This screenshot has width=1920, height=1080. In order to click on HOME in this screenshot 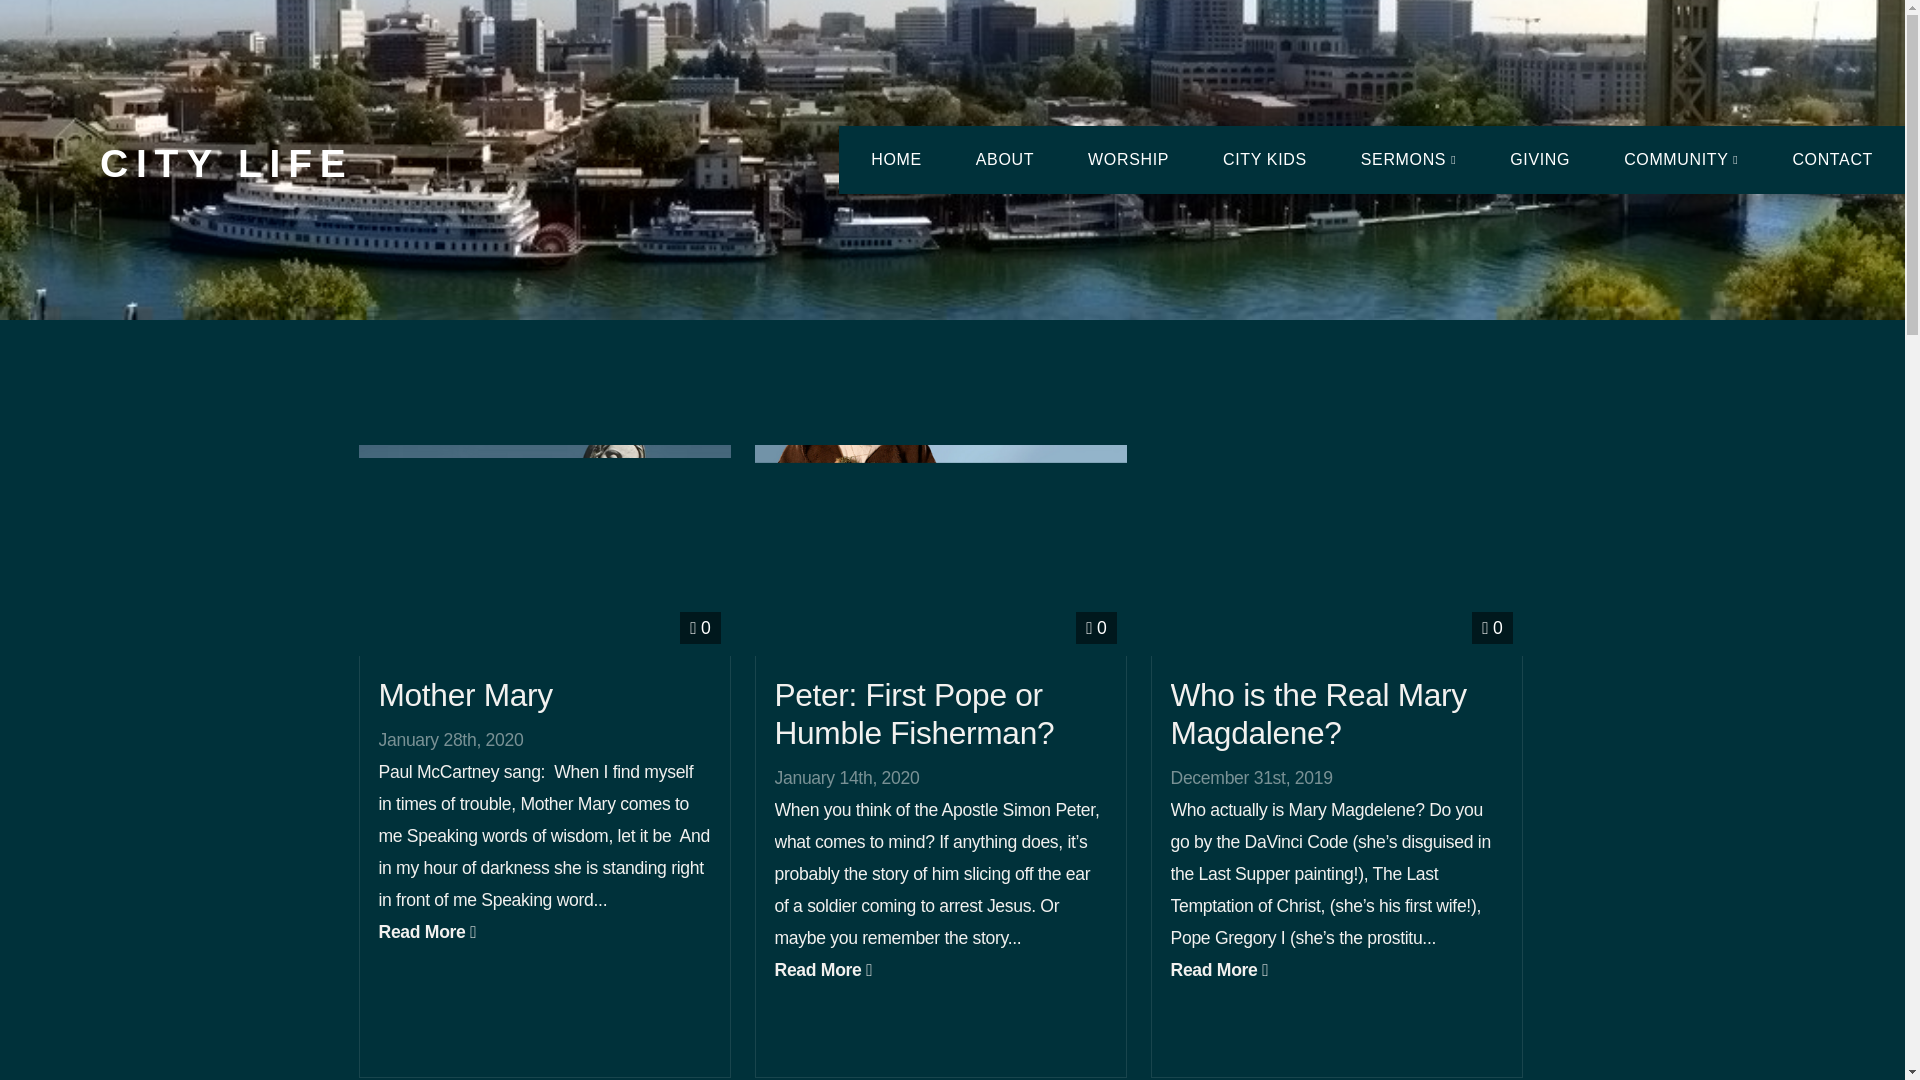, I will do `click(896, 160)`.